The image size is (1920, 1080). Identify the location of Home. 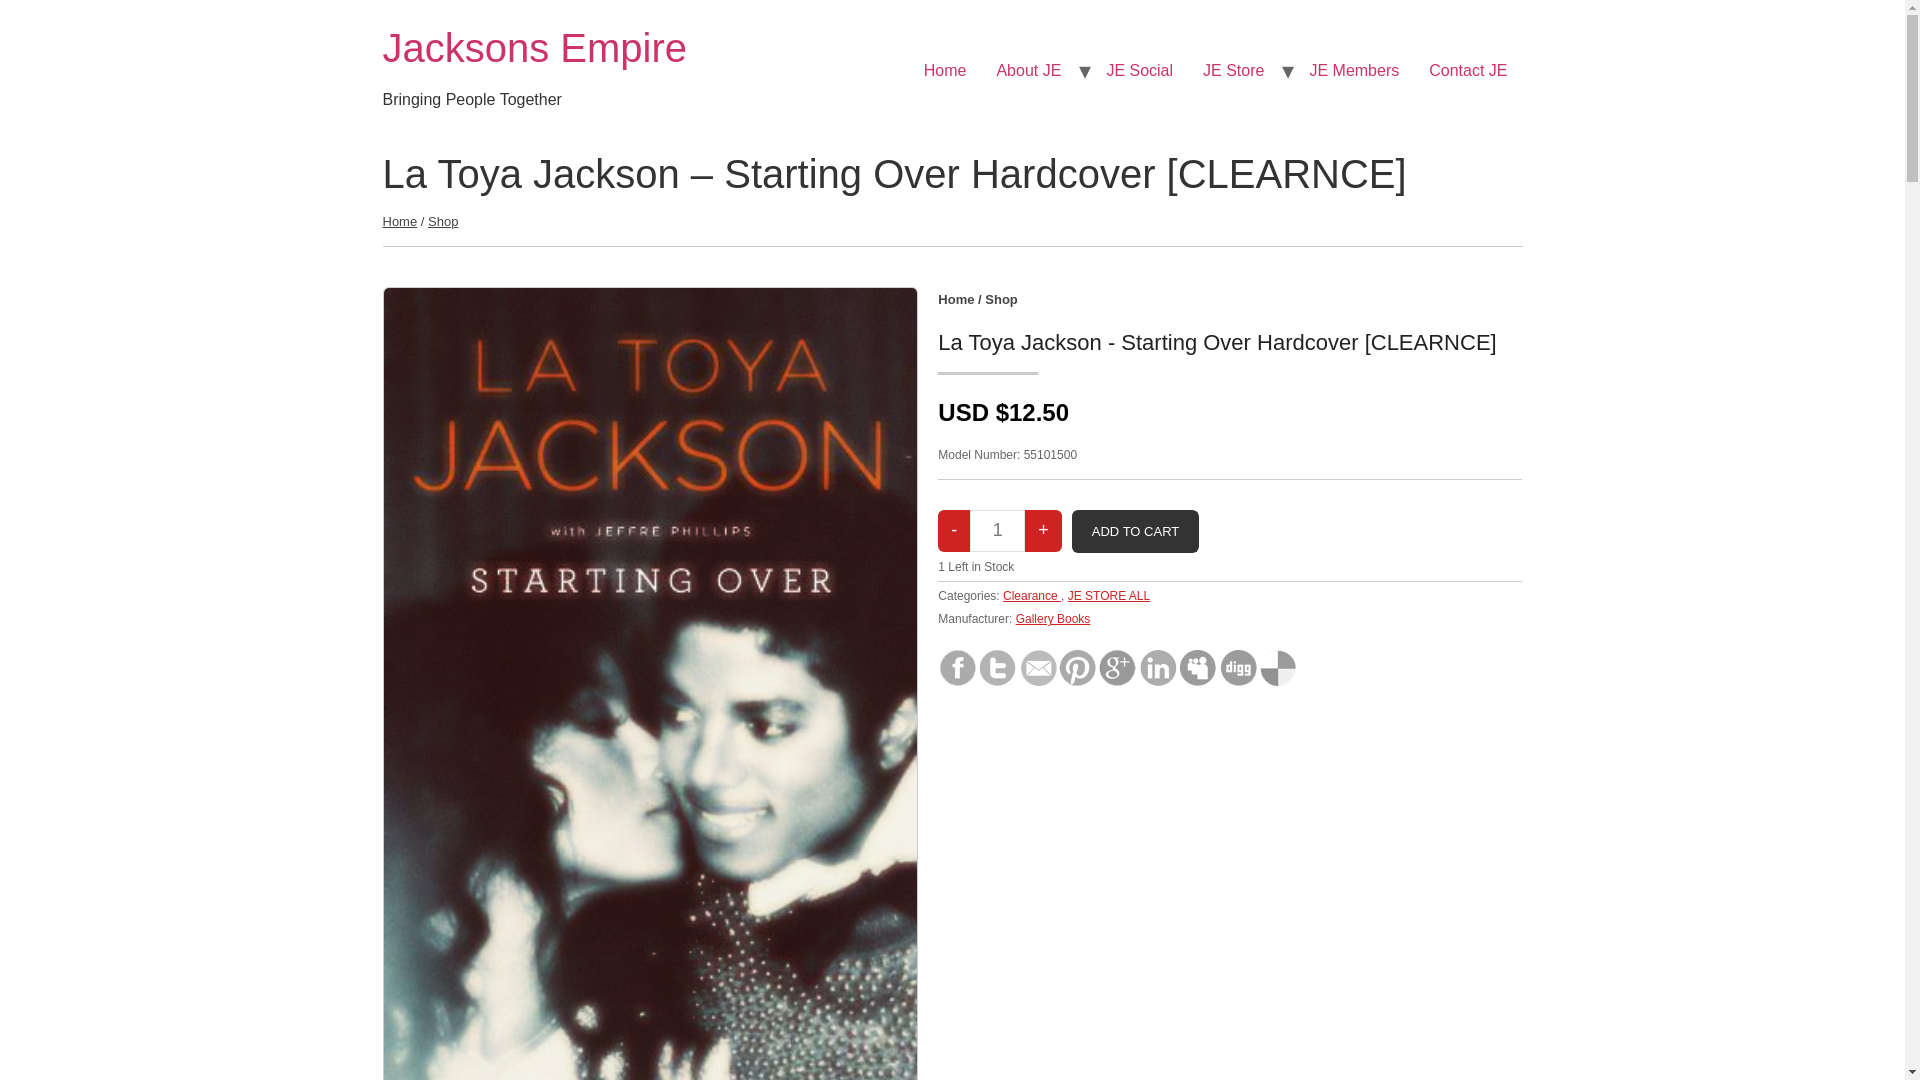
(956, 298).